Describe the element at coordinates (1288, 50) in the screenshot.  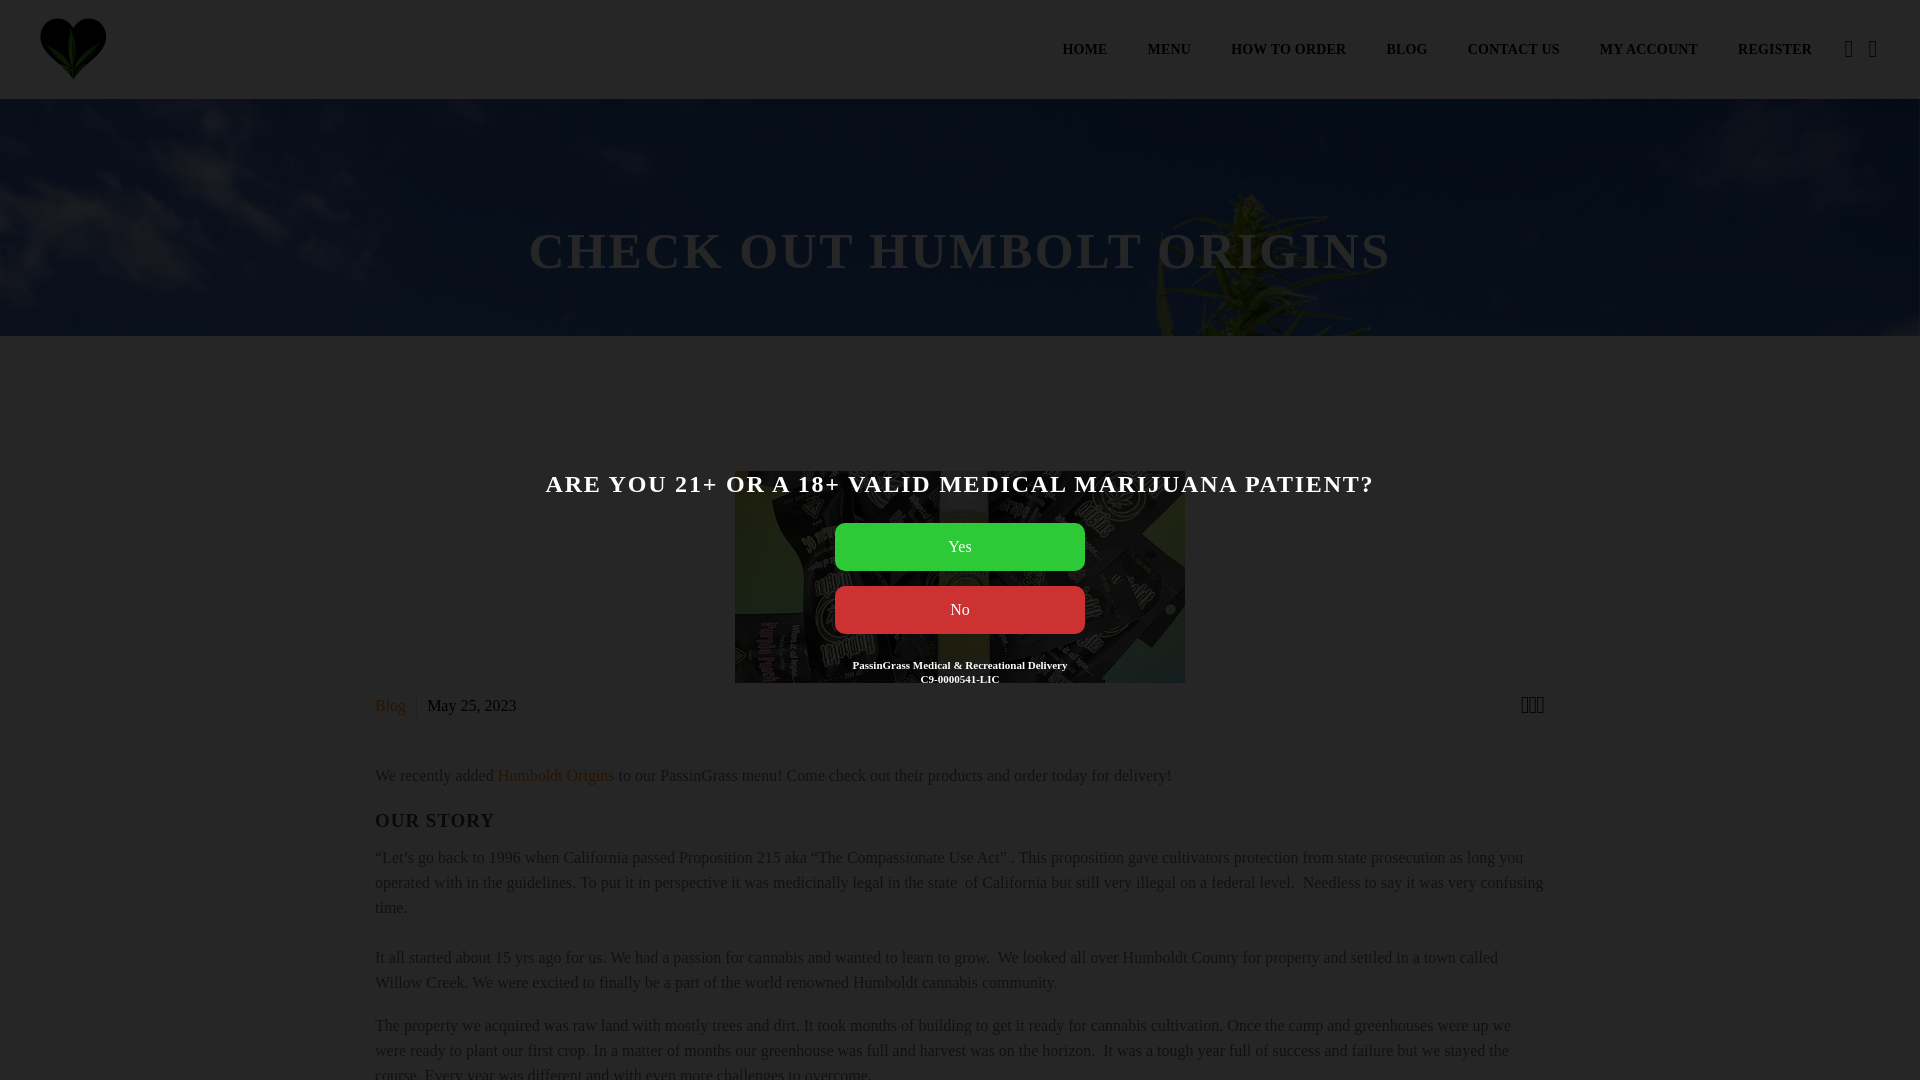
I see `HOW TO ORDER` at that location.